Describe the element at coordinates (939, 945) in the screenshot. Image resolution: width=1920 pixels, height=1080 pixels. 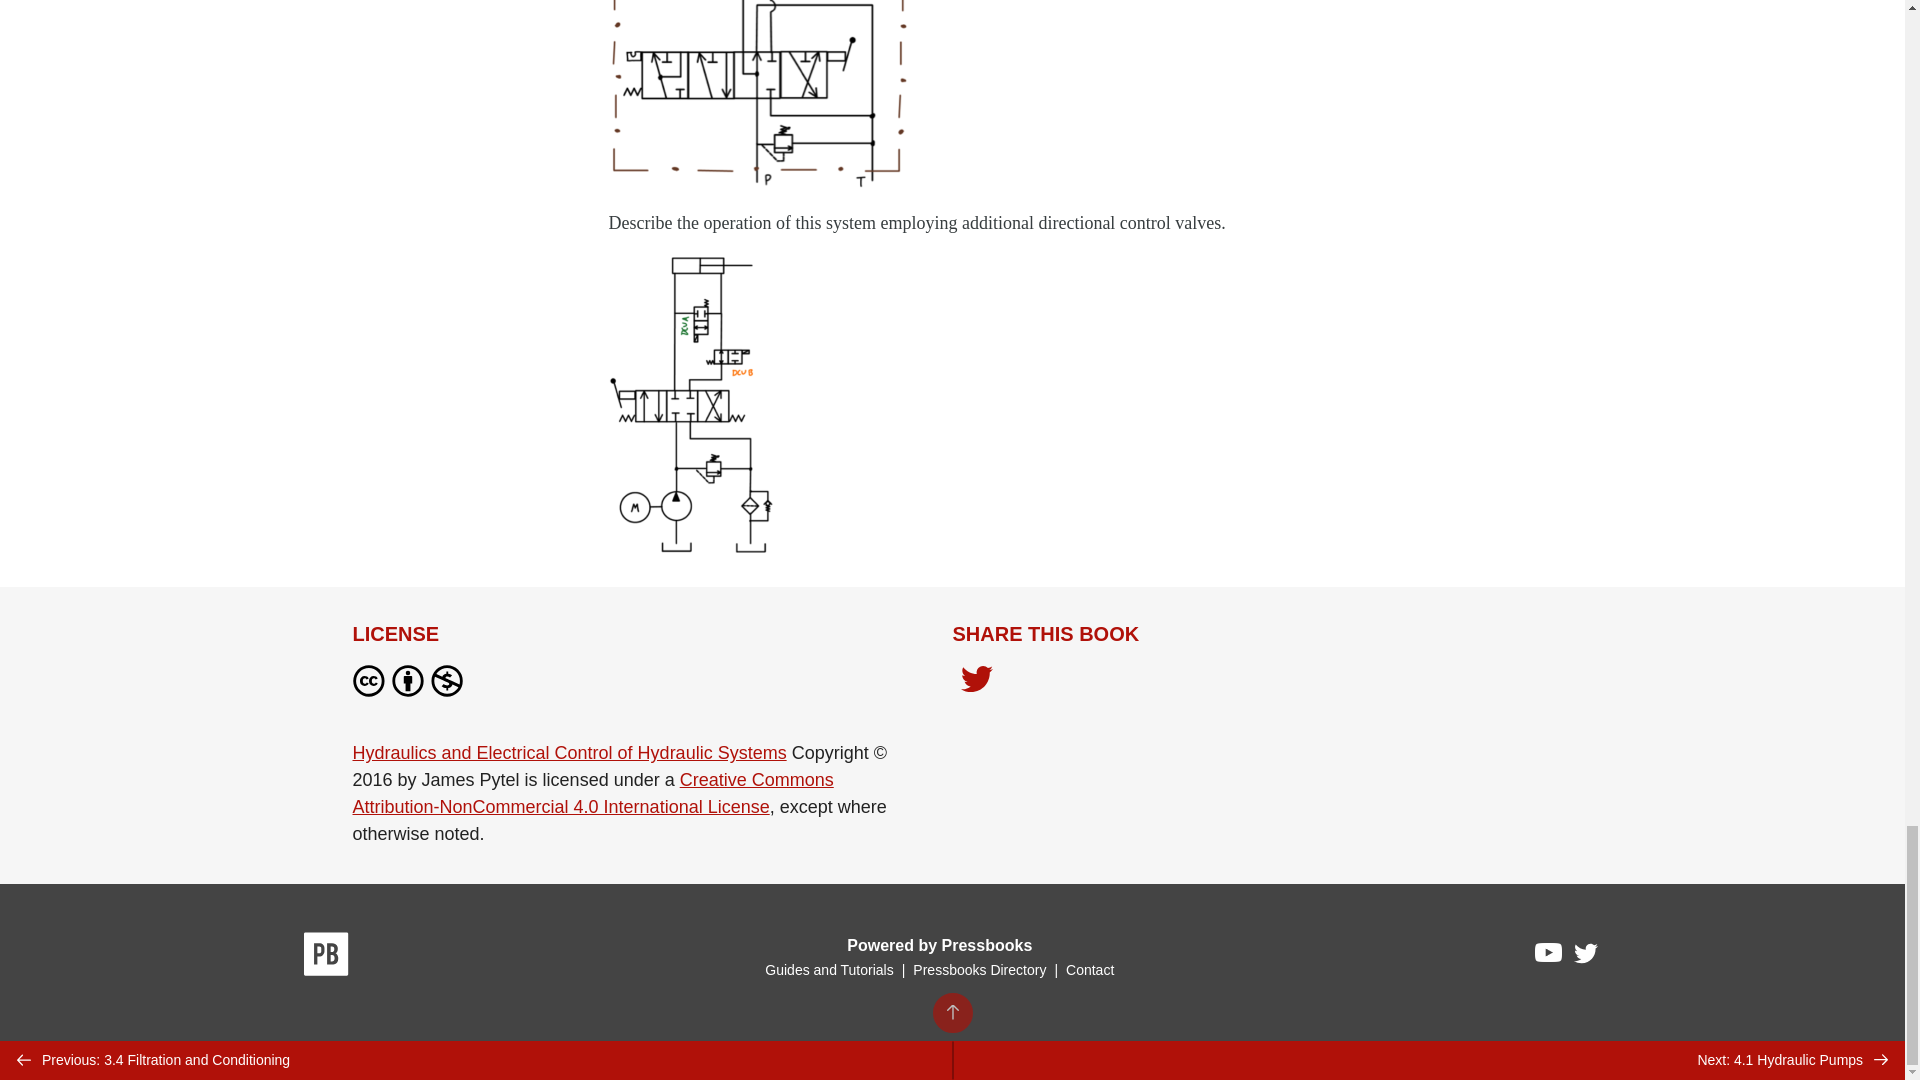
I see `Powered by Pressbooks` at that location.